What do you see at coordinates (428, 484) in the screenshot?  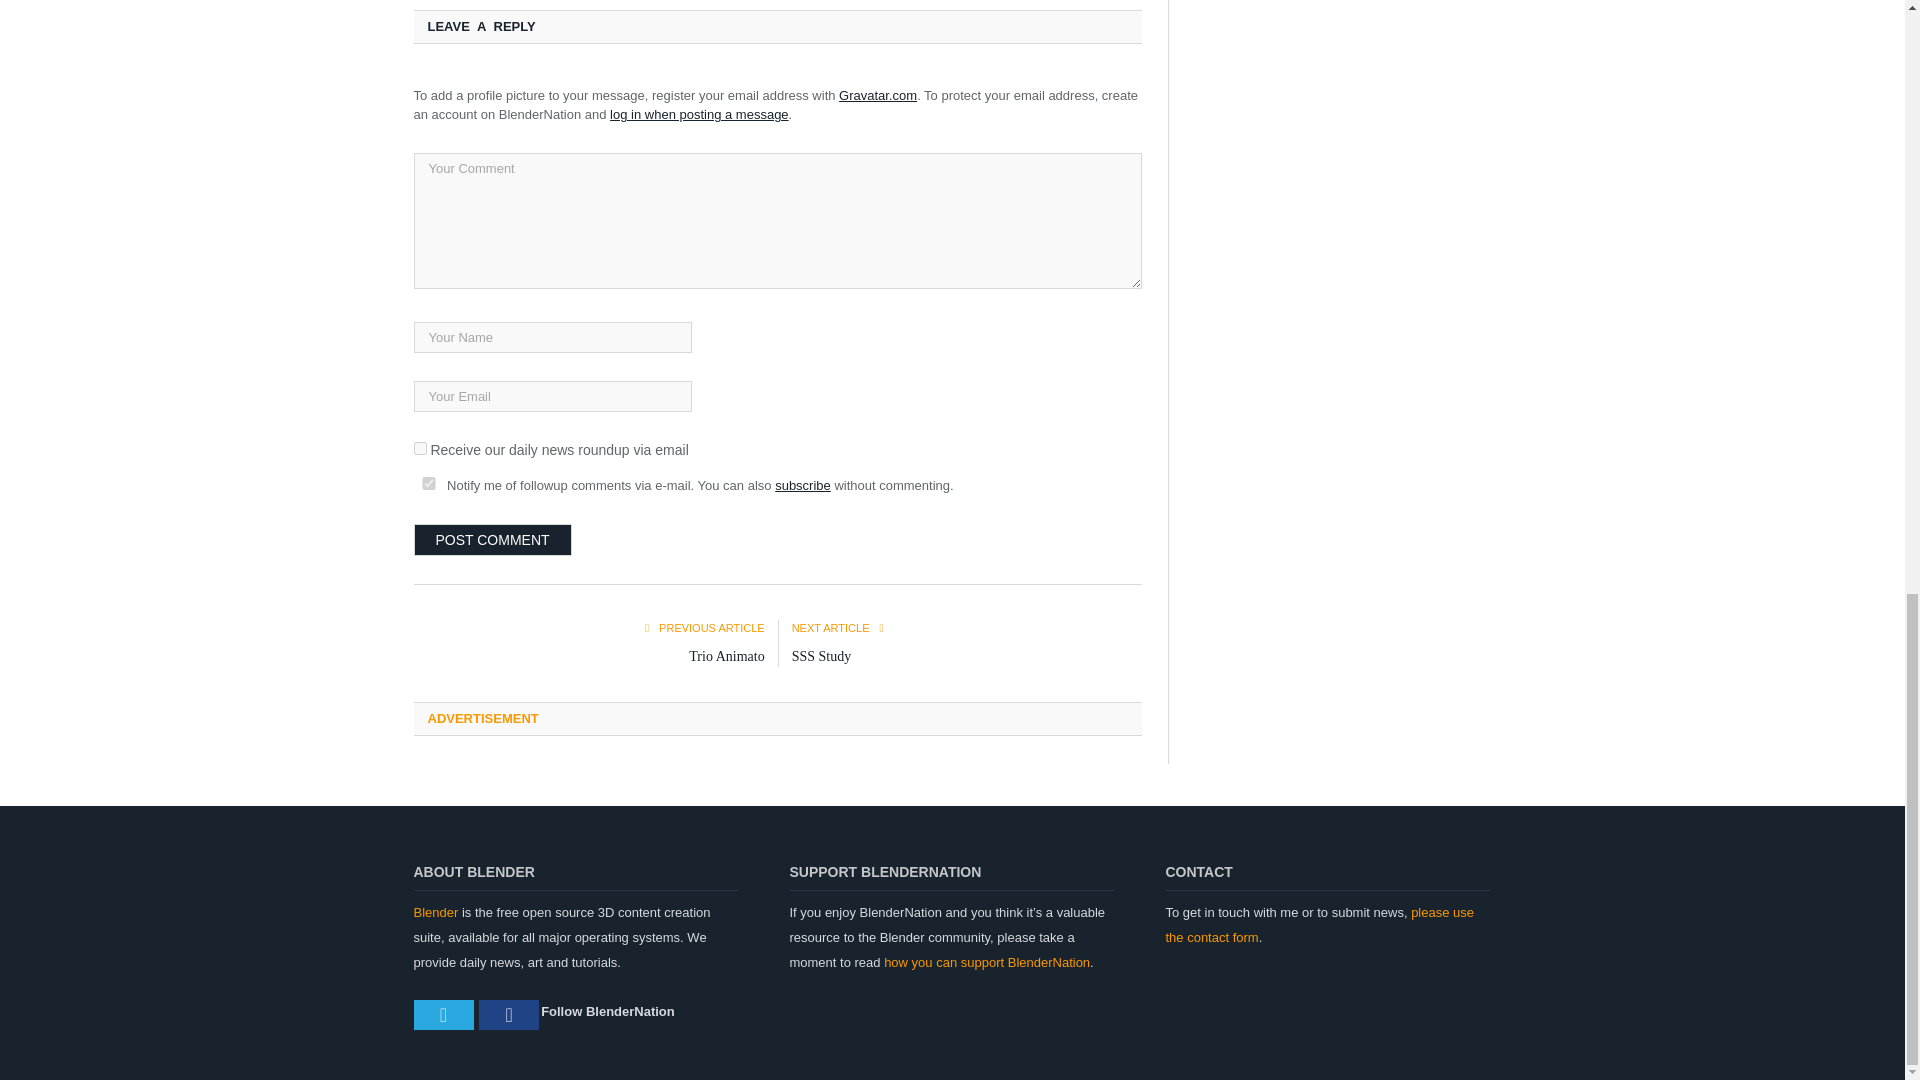 I see `yes` at bounding box center [428, 484].